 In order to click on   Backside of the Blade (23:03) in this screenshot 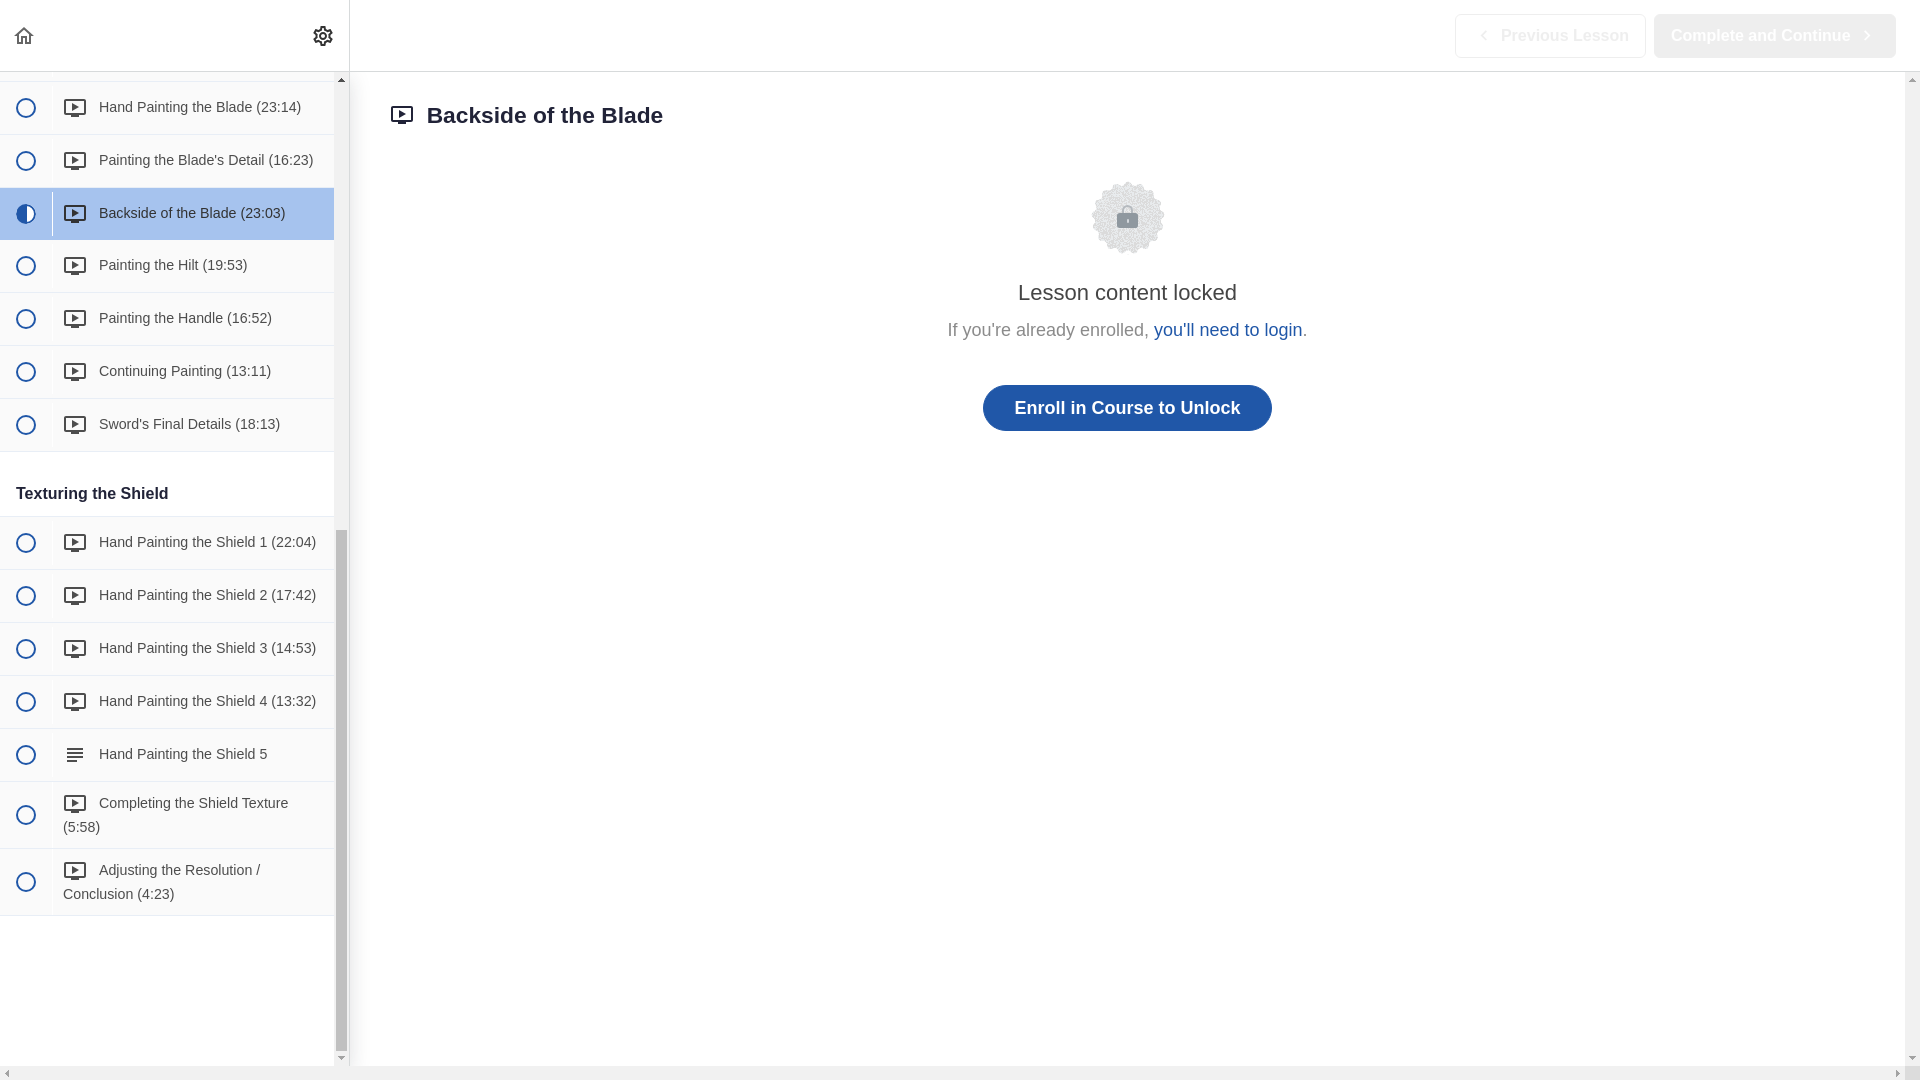, I will do `click(167, 214)`.